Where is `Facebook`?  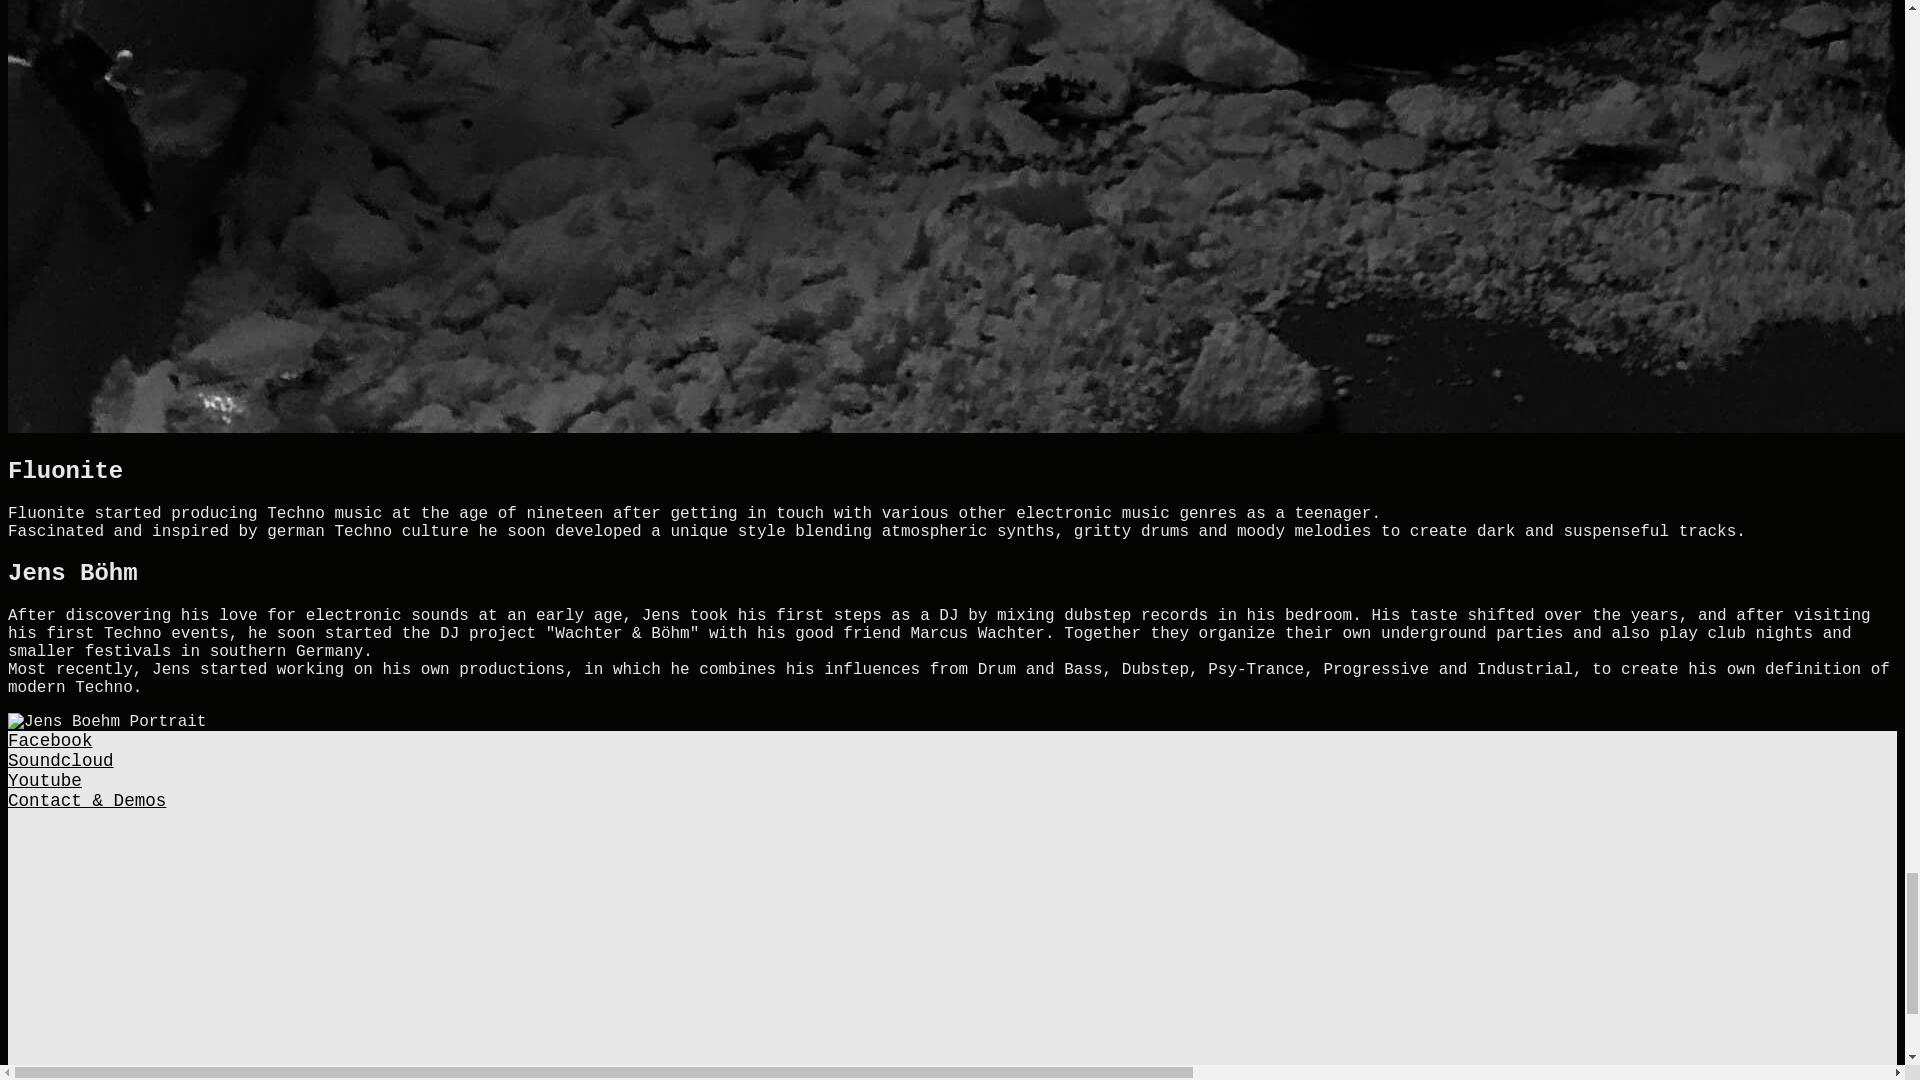 Facebook is located at coordinates (50, 740).